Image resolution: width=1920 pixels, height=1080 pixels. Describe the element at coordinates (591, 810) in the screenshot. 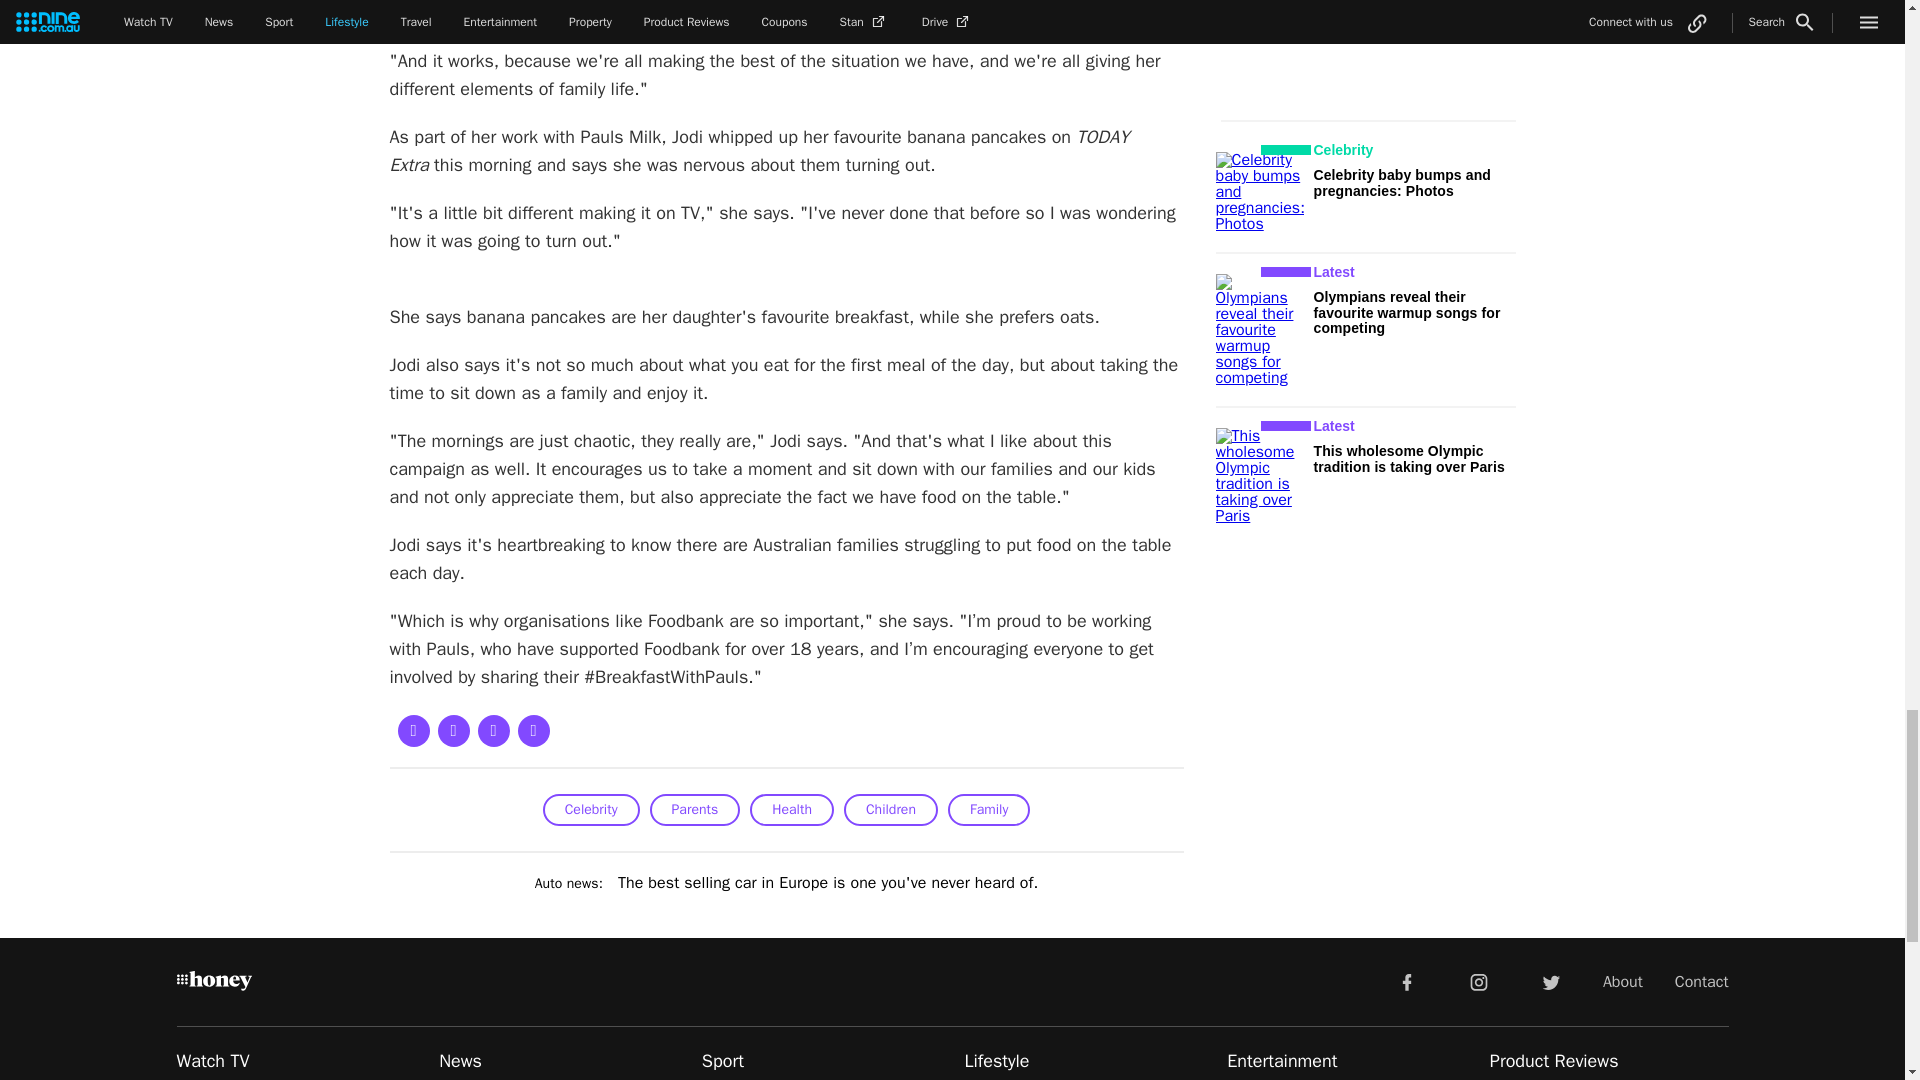

I see `Celebrity` at that location.